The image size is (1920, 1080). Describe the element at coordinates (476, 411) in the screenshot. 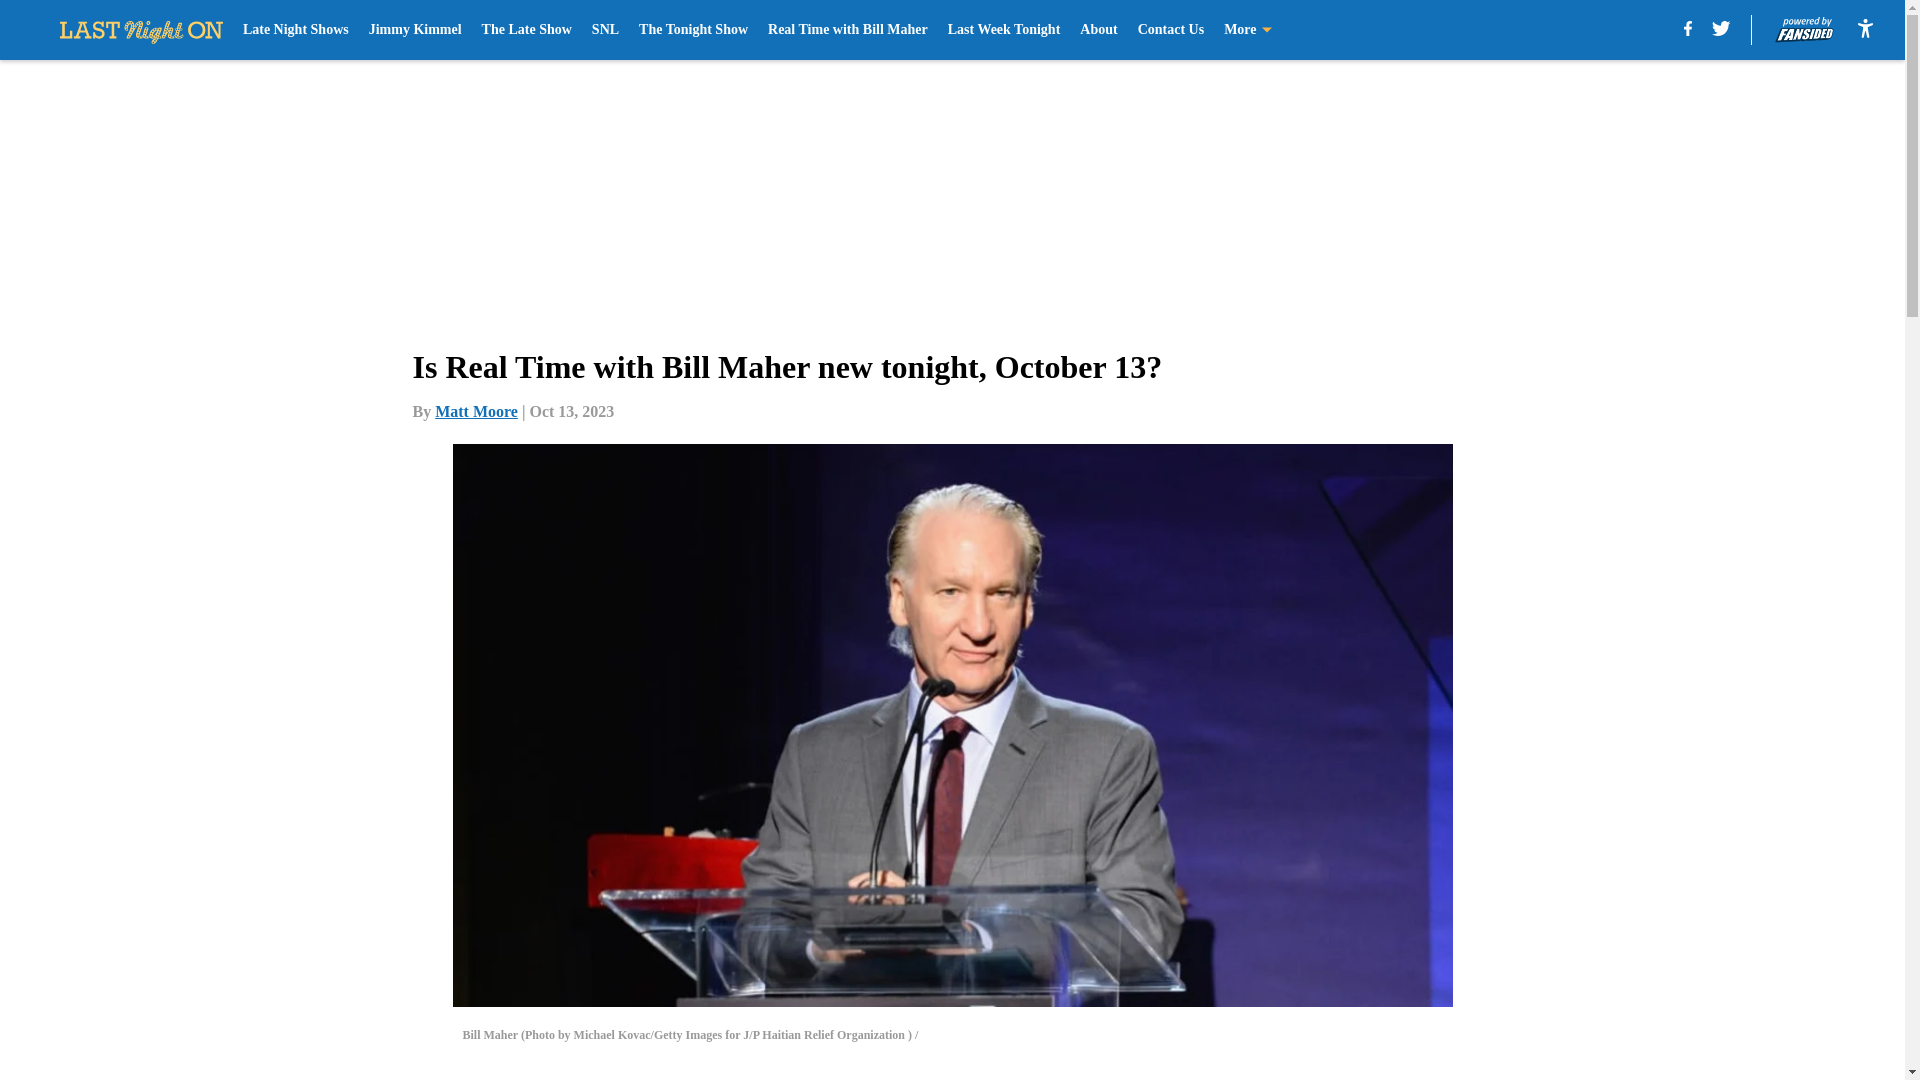

I see `Matt Moore` at that location.